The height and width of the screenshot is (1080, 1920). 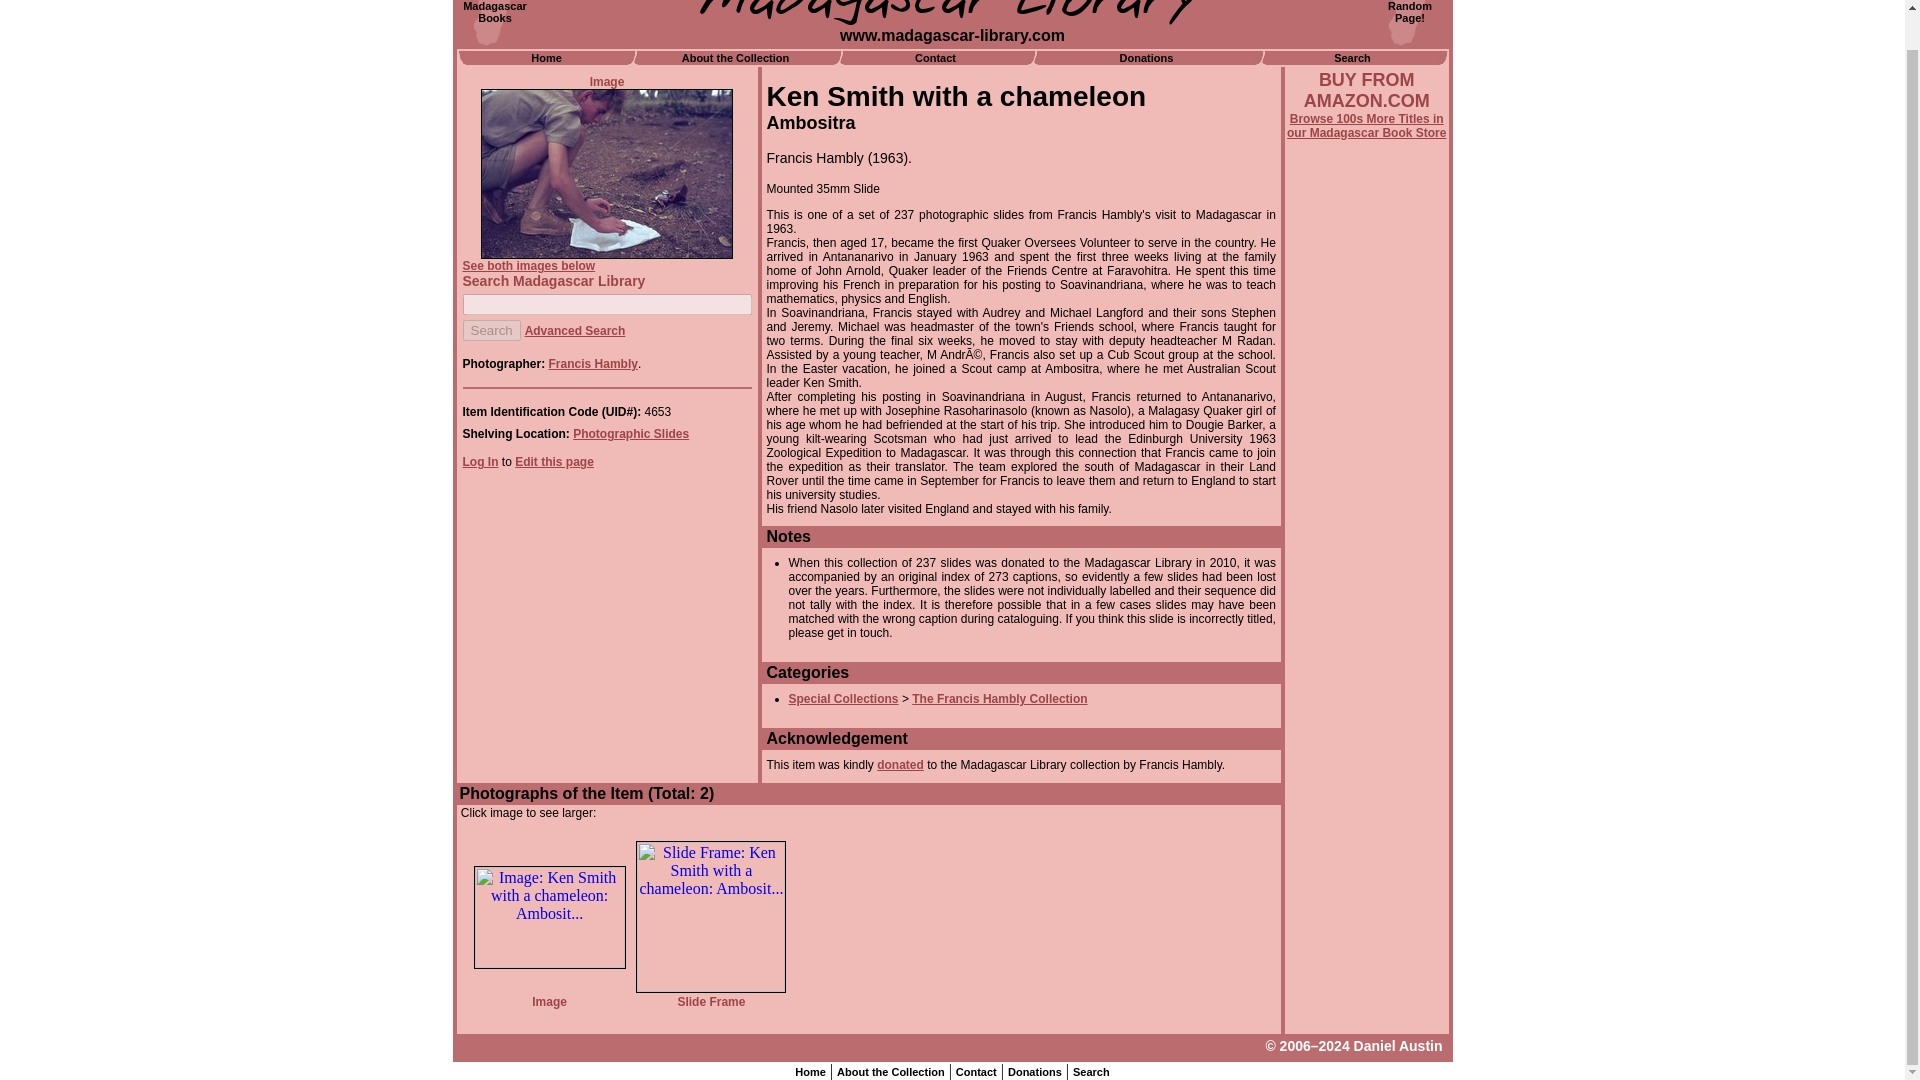 What do you see at coordinates (1034, 1071) in the screenshot?
I see `Browse 100s More Titles in our Madagascar Book Store` at bounding box center [1034, 1071].